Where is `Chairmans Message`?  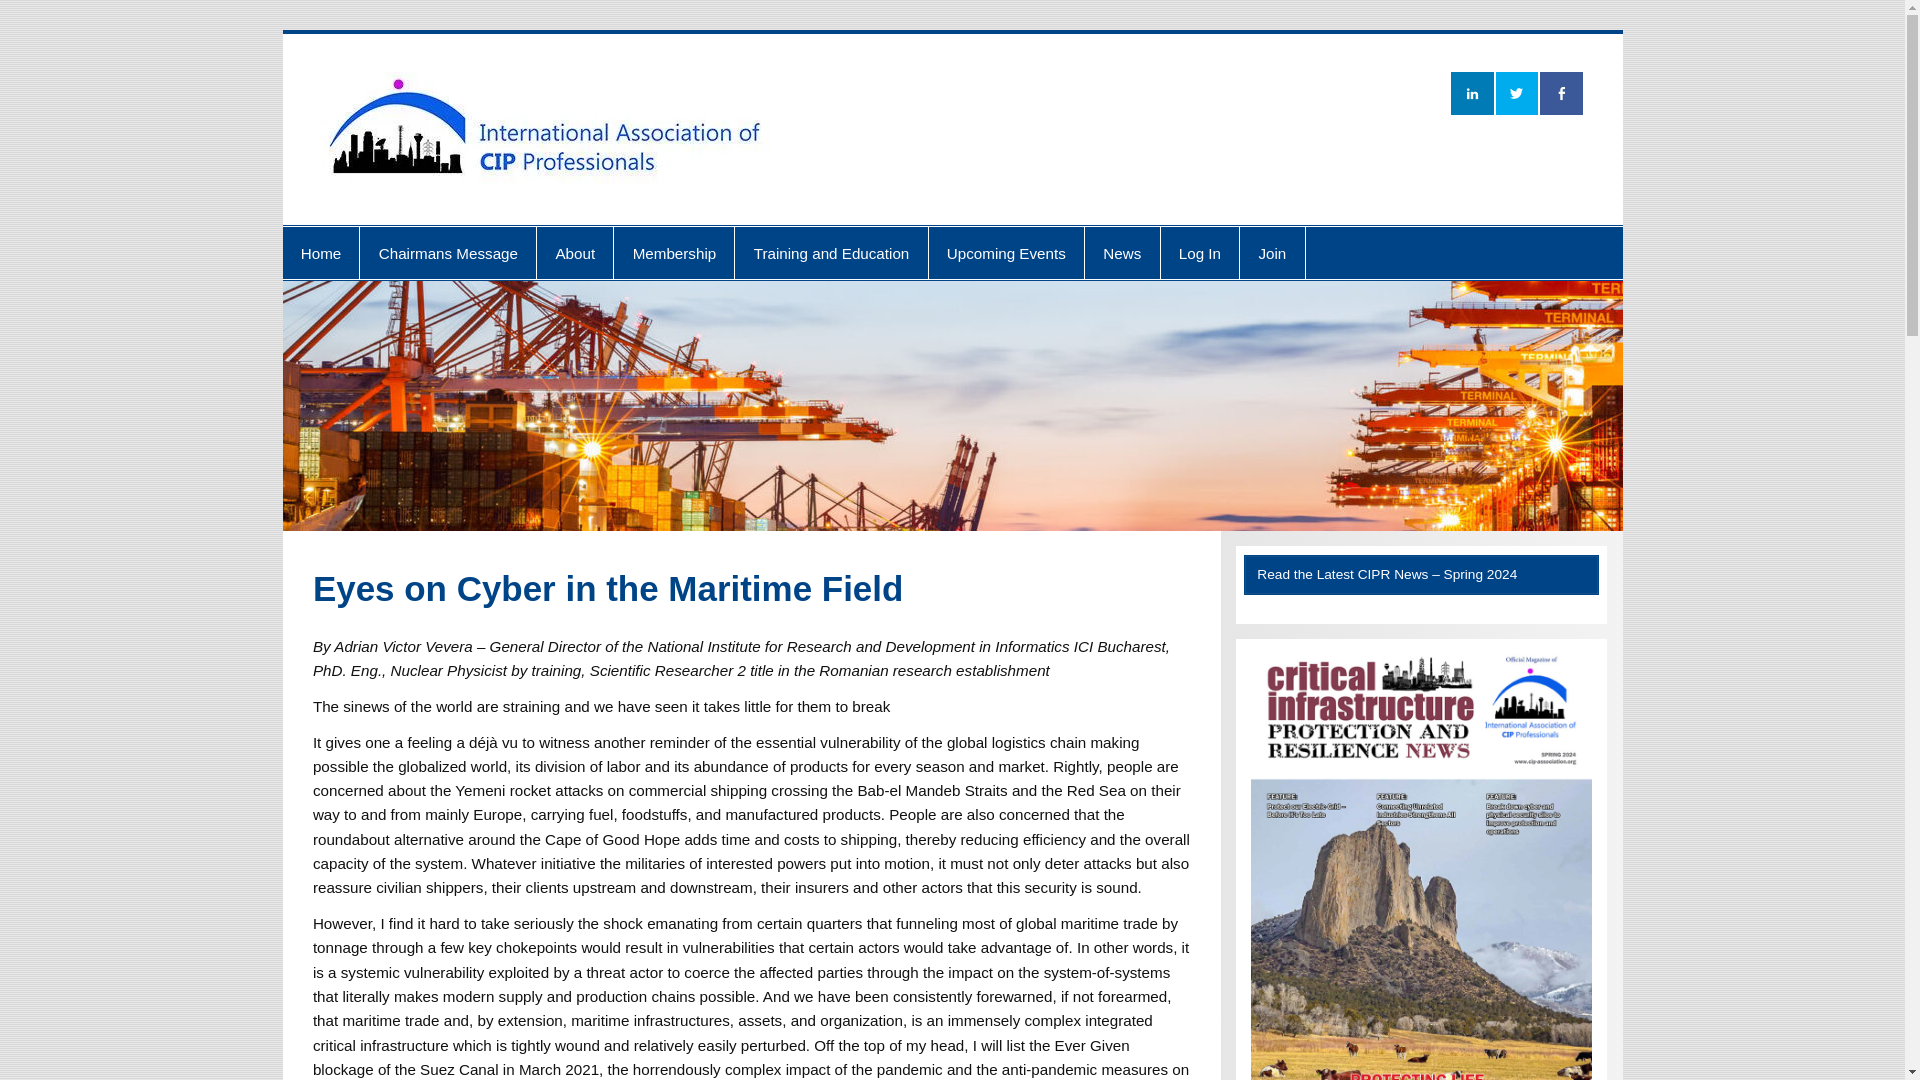 Chairmans Message is located at coordinates (448, 252).